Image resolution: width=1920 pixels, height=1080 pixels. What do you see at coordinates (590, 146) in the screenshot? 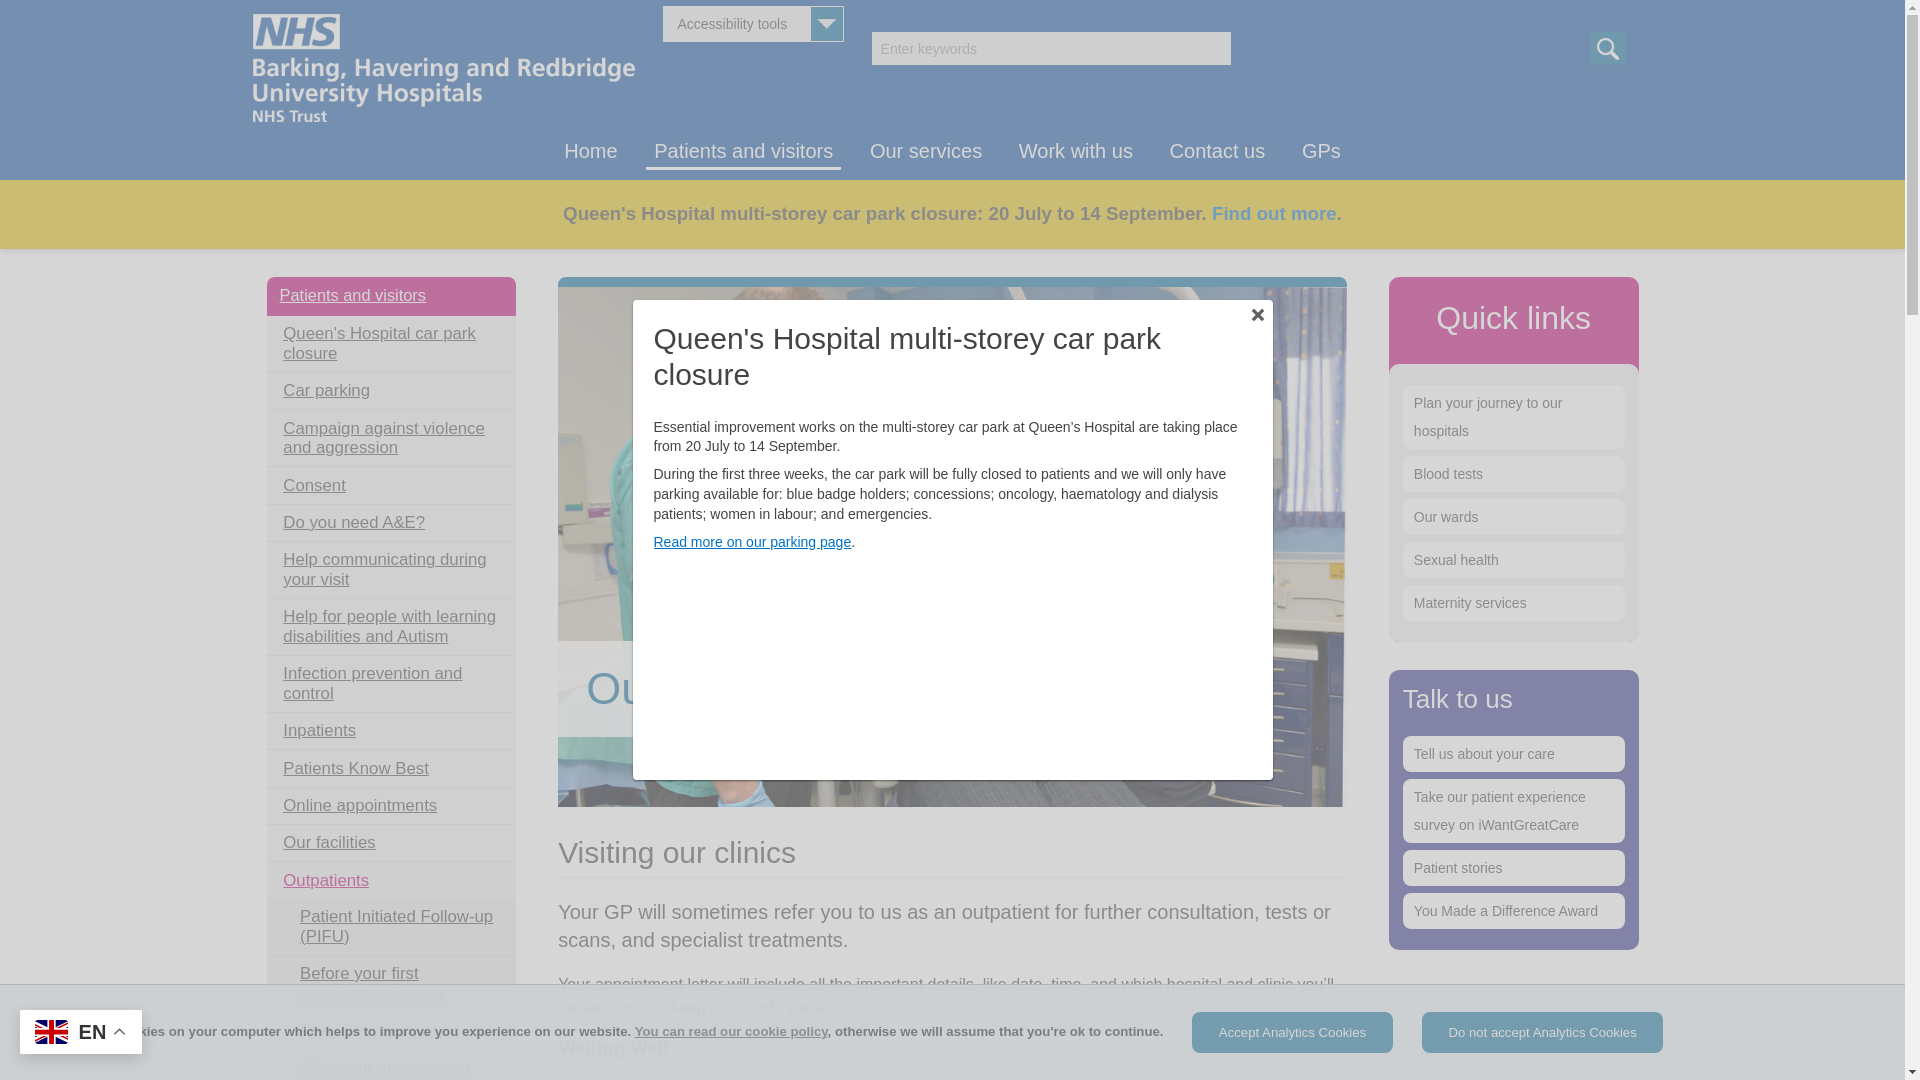
I see `Home` at bounding box center [590, 146].